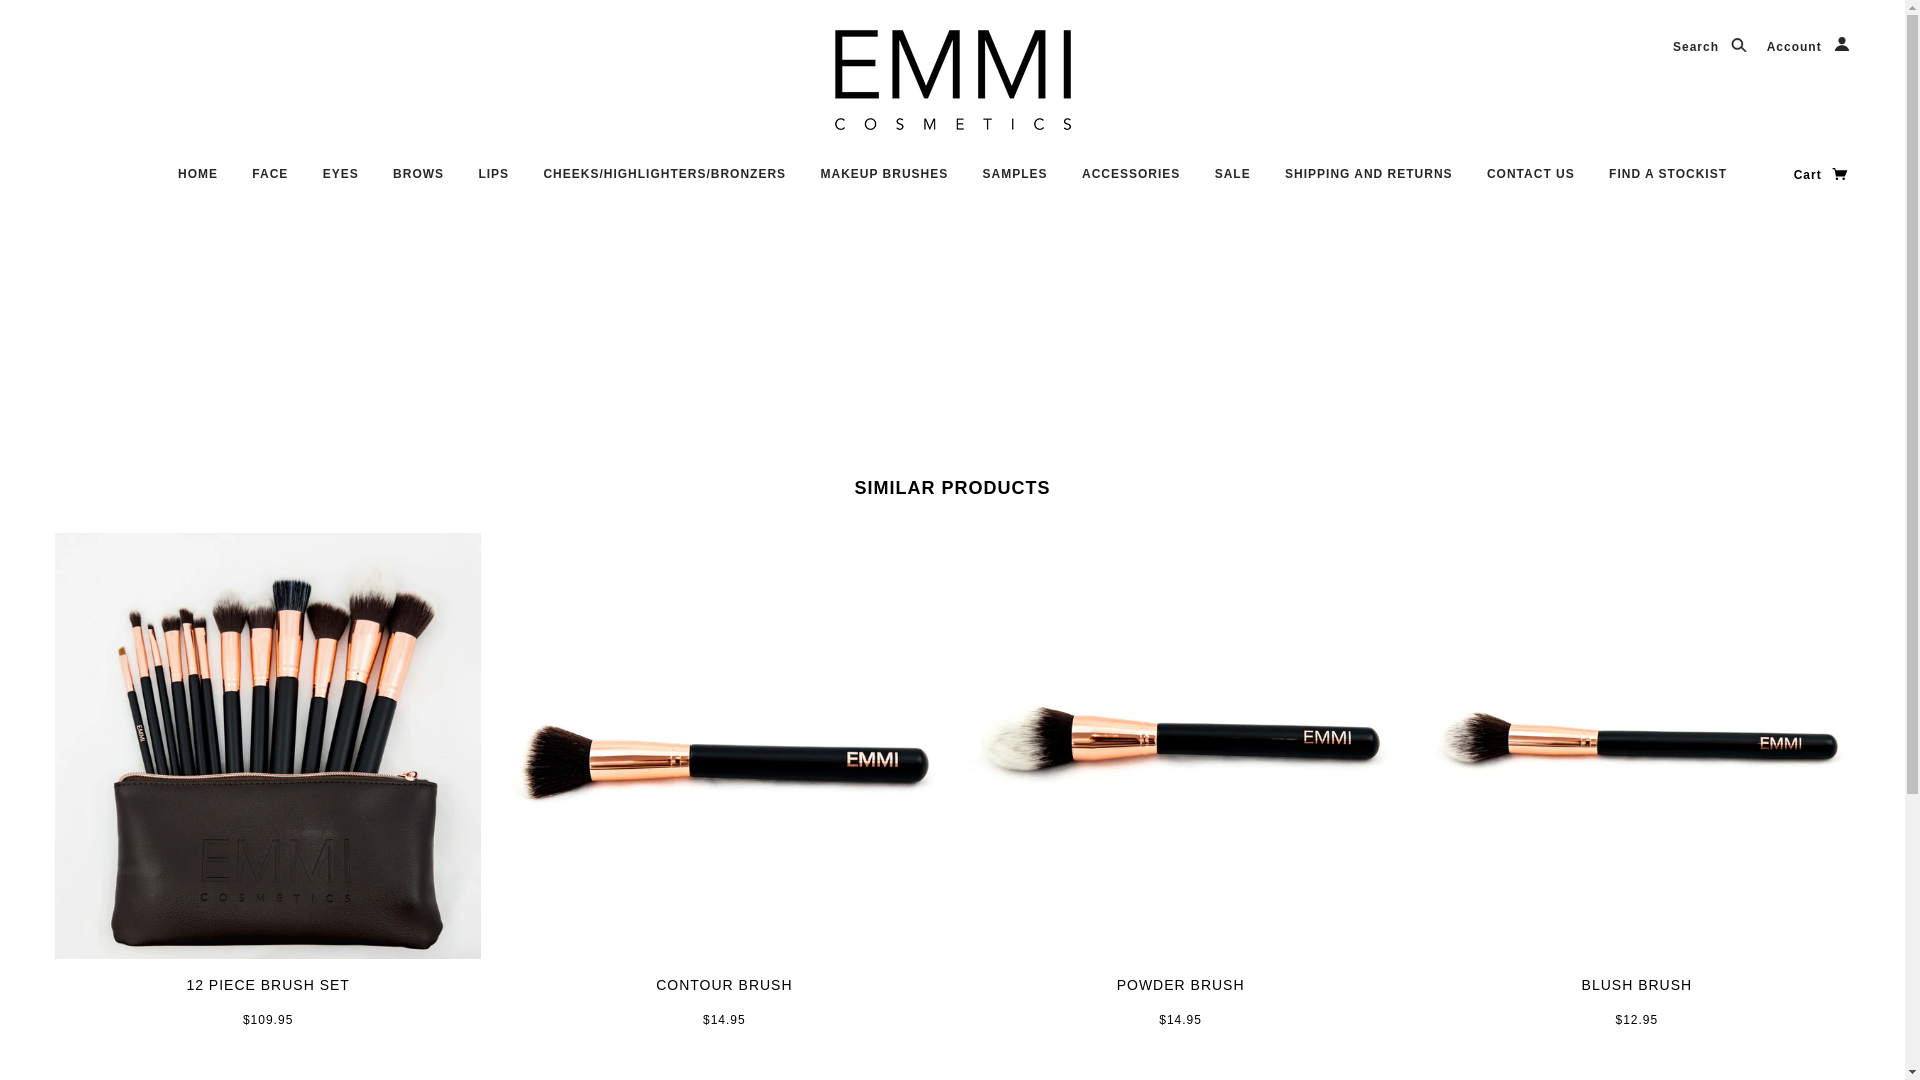 This screenshot has width=1920, height=1080. I want to click on 12 PIECE BRUSH SET, so click(268, 985).